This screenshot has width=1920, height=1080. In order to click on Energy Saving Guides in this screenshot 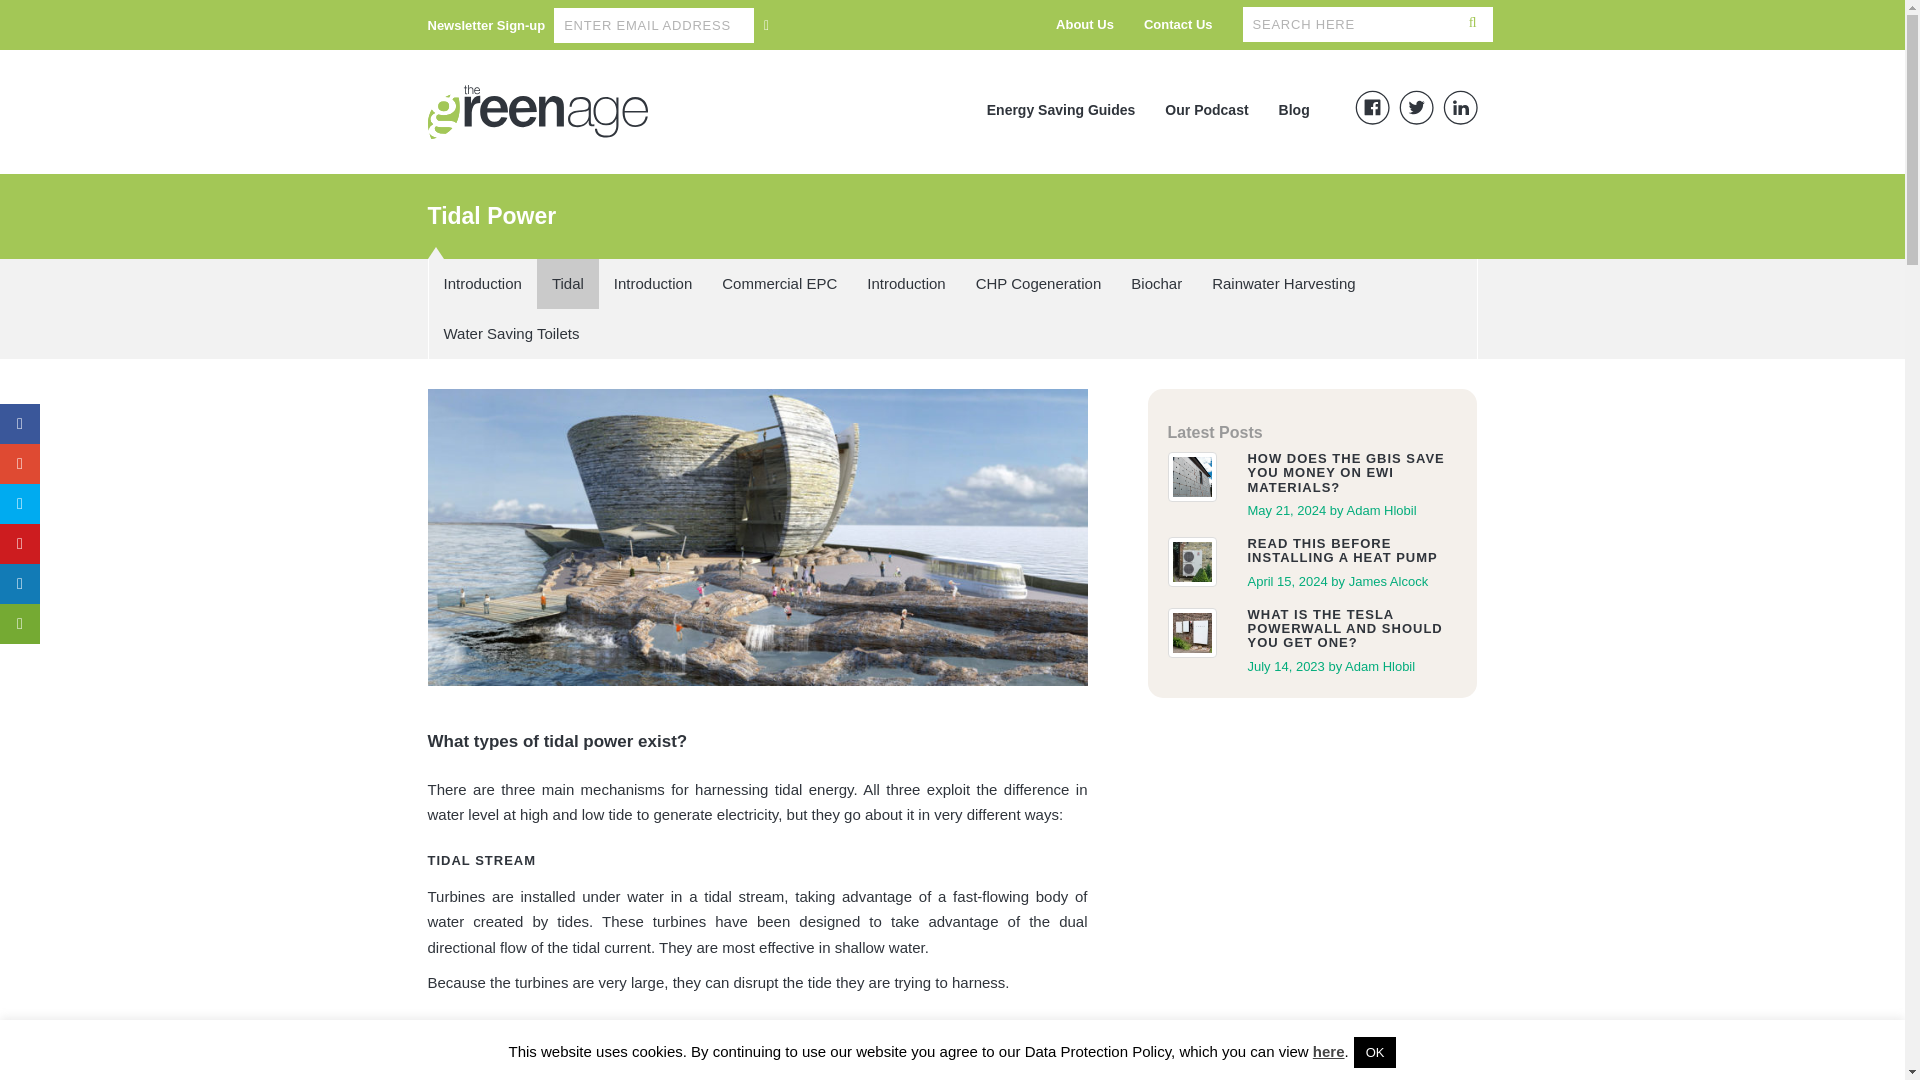, I will do `click(1060, 110)`.